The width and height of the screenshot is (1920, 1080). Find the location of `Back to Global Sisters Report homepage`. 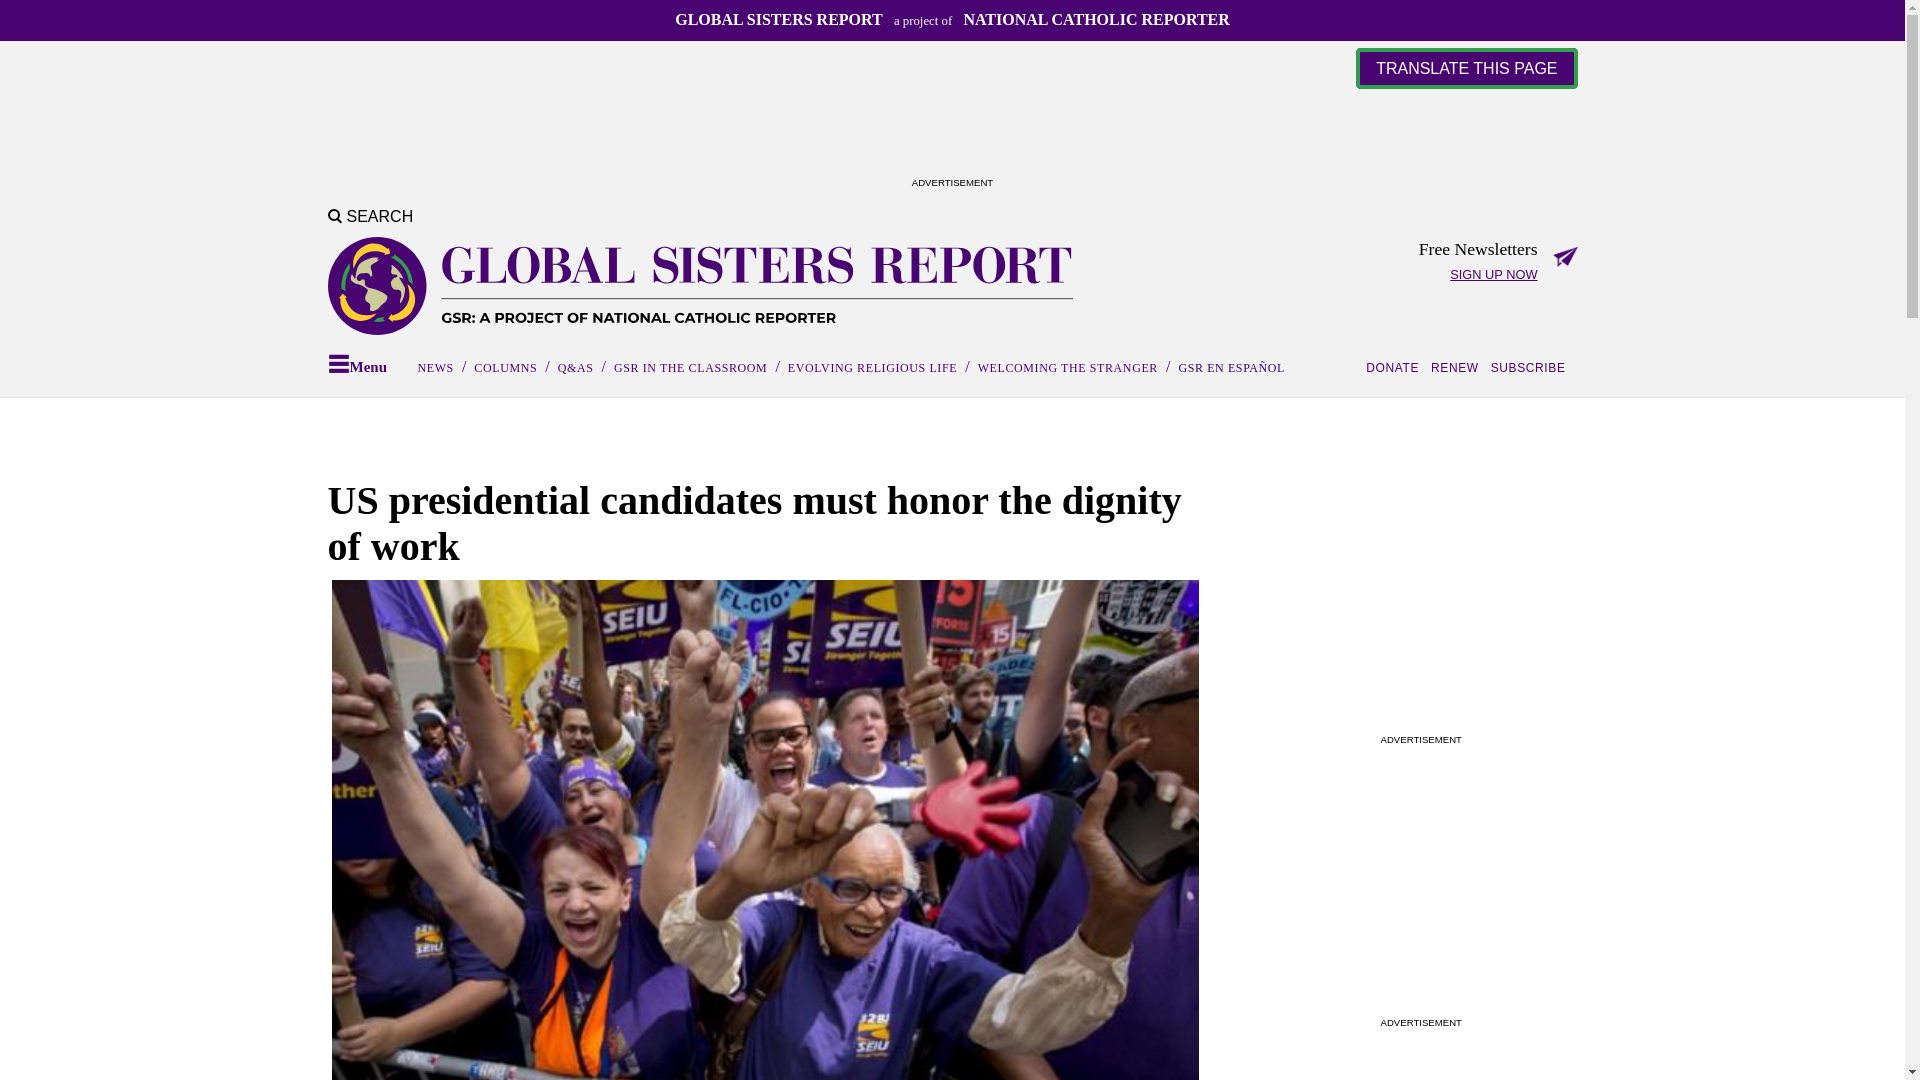

Back to Global Sisters Report homepage is located at coordinates (700, 286).